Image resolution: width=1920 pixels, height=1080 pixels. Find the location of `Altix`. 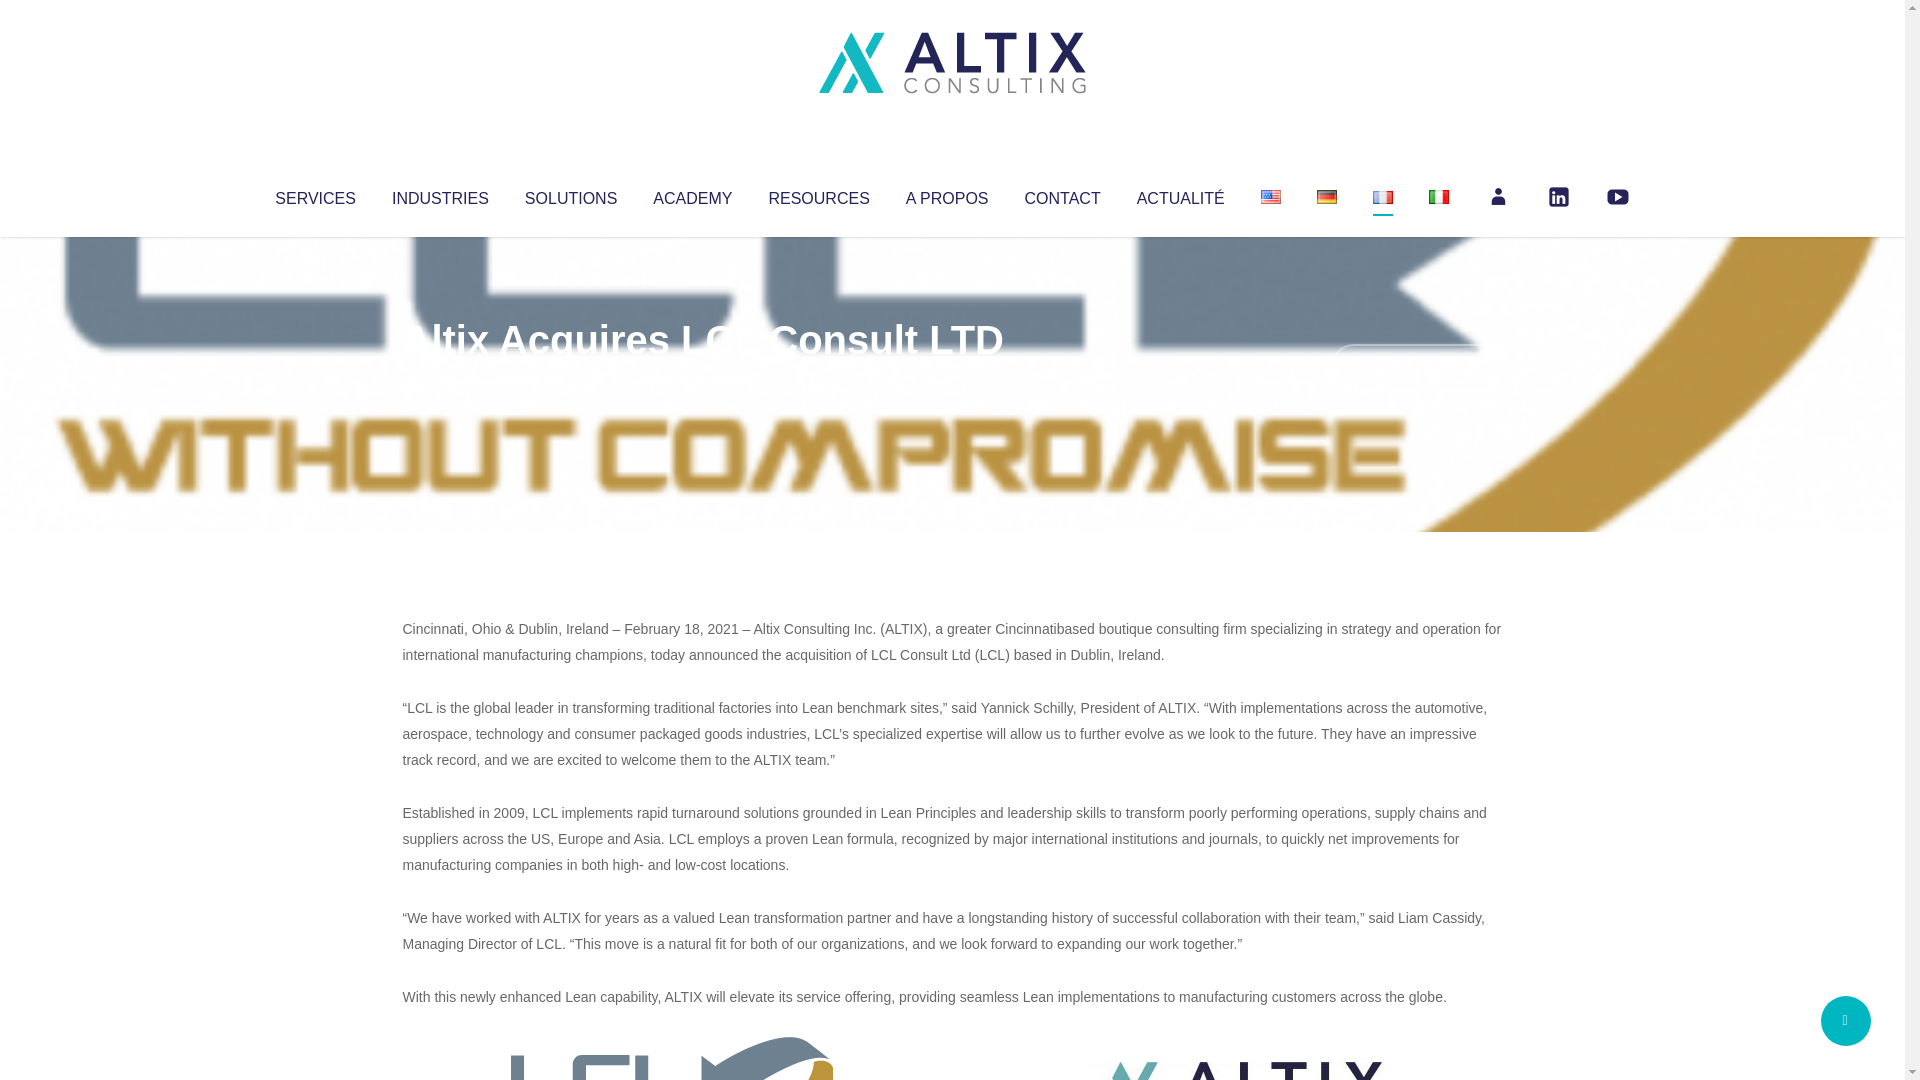

Altix is located at coordinates (440, 380).